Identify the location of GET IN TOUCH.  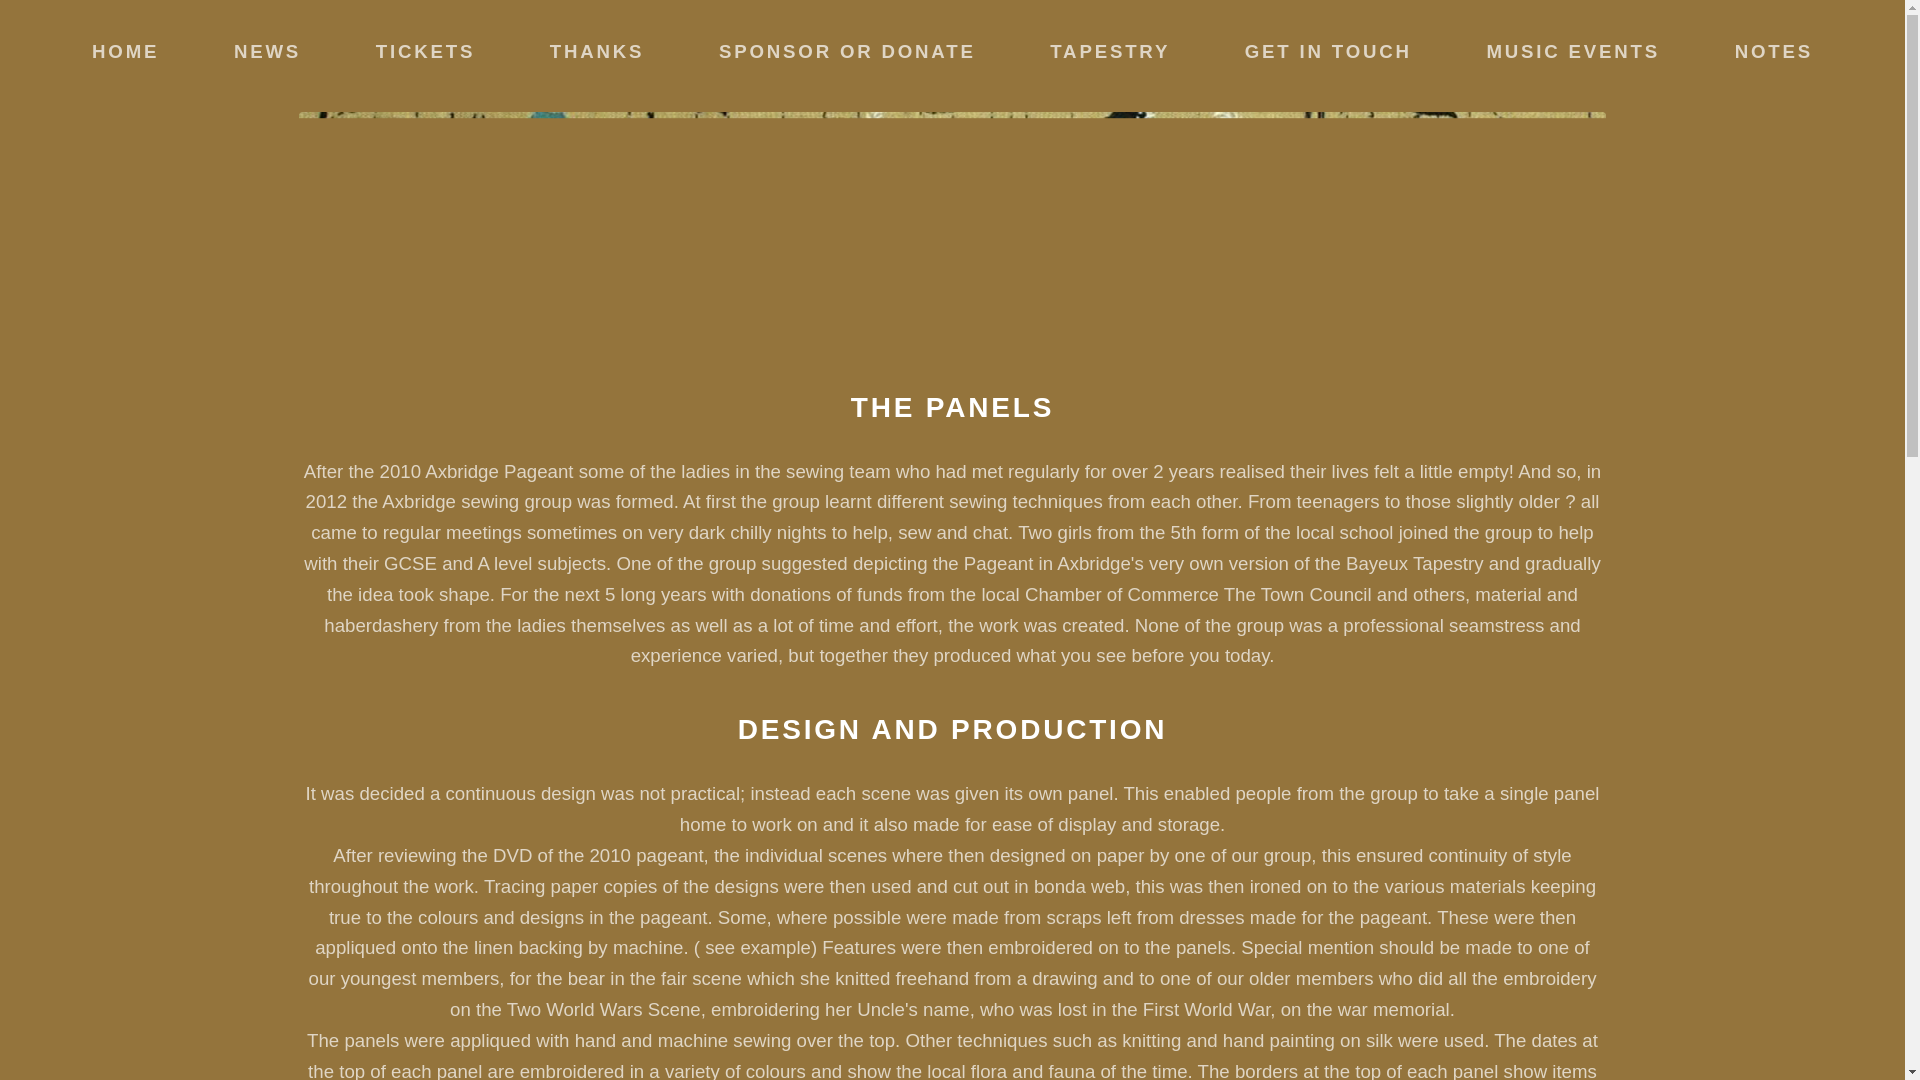
(1328, 52).